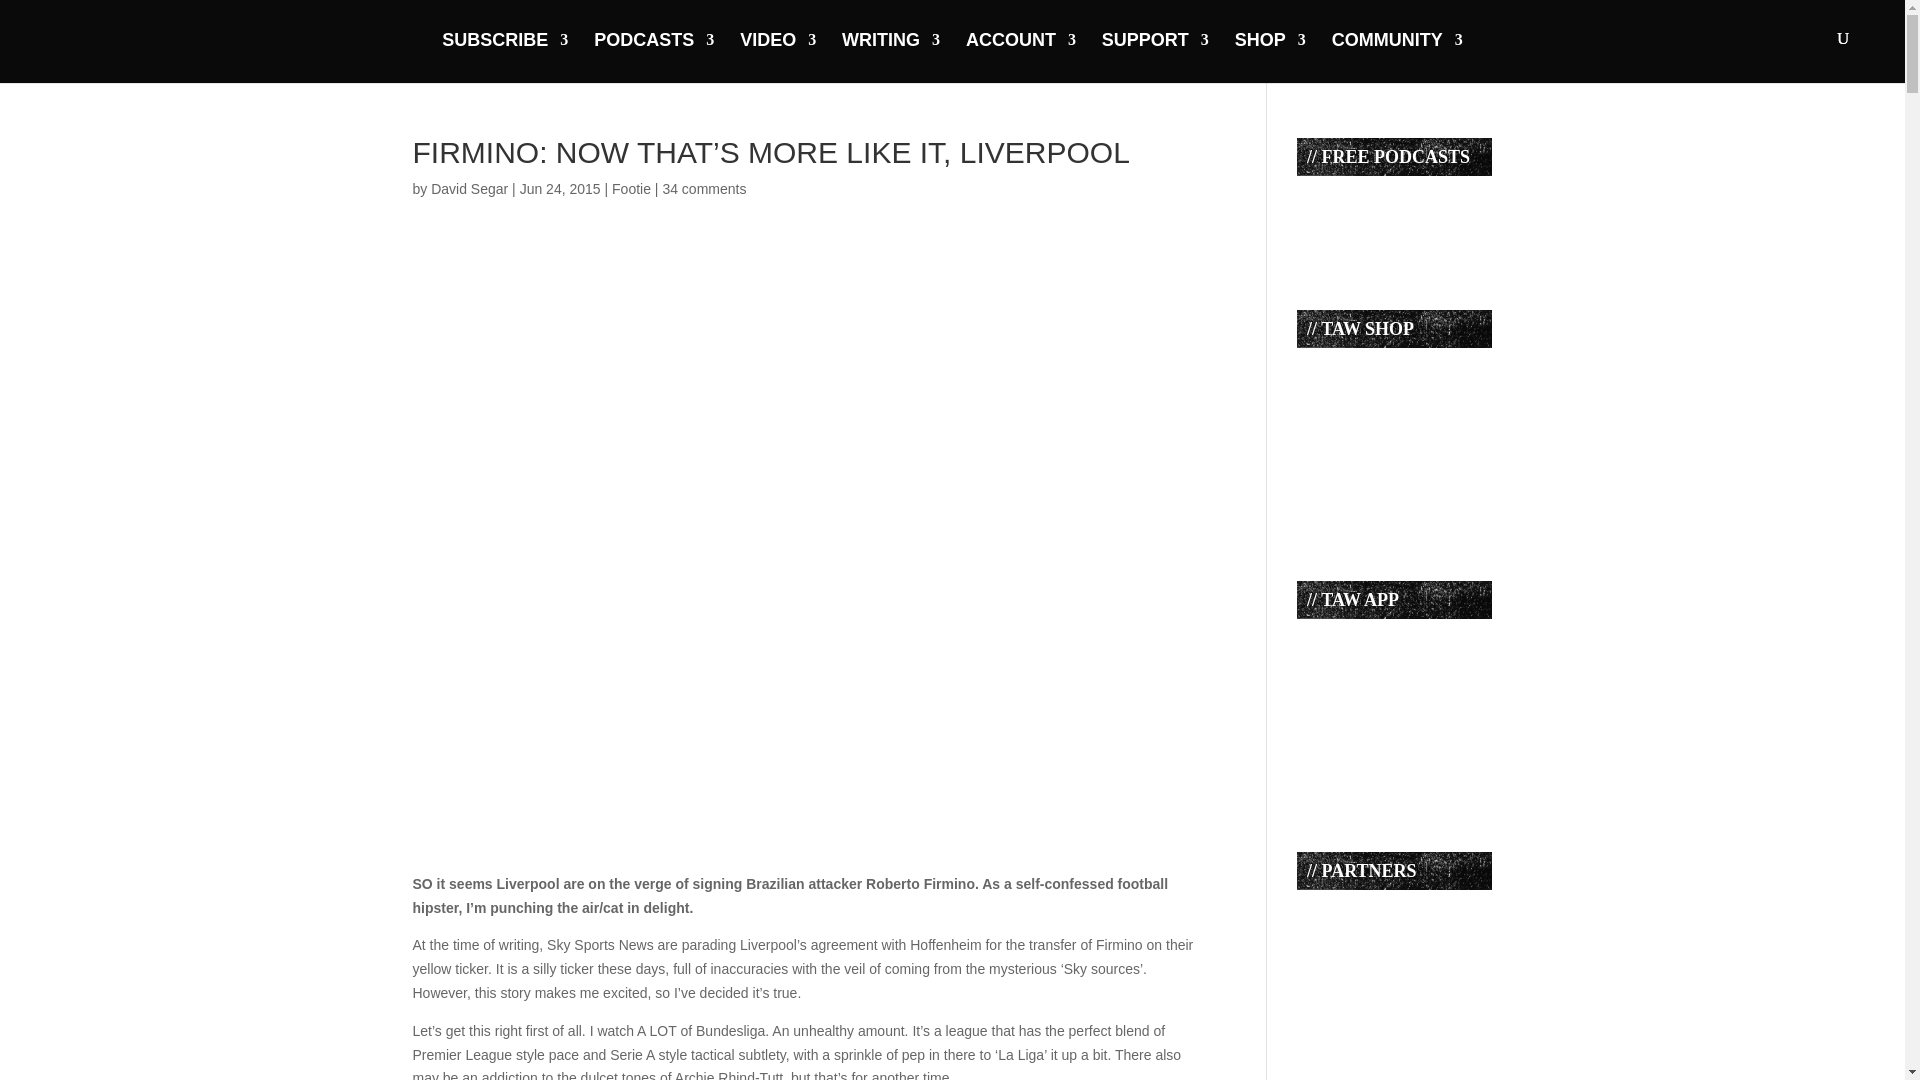  Describe the element at coordinates (1398, 56) in the screenshot. I see `COMMUNITY` at that location.